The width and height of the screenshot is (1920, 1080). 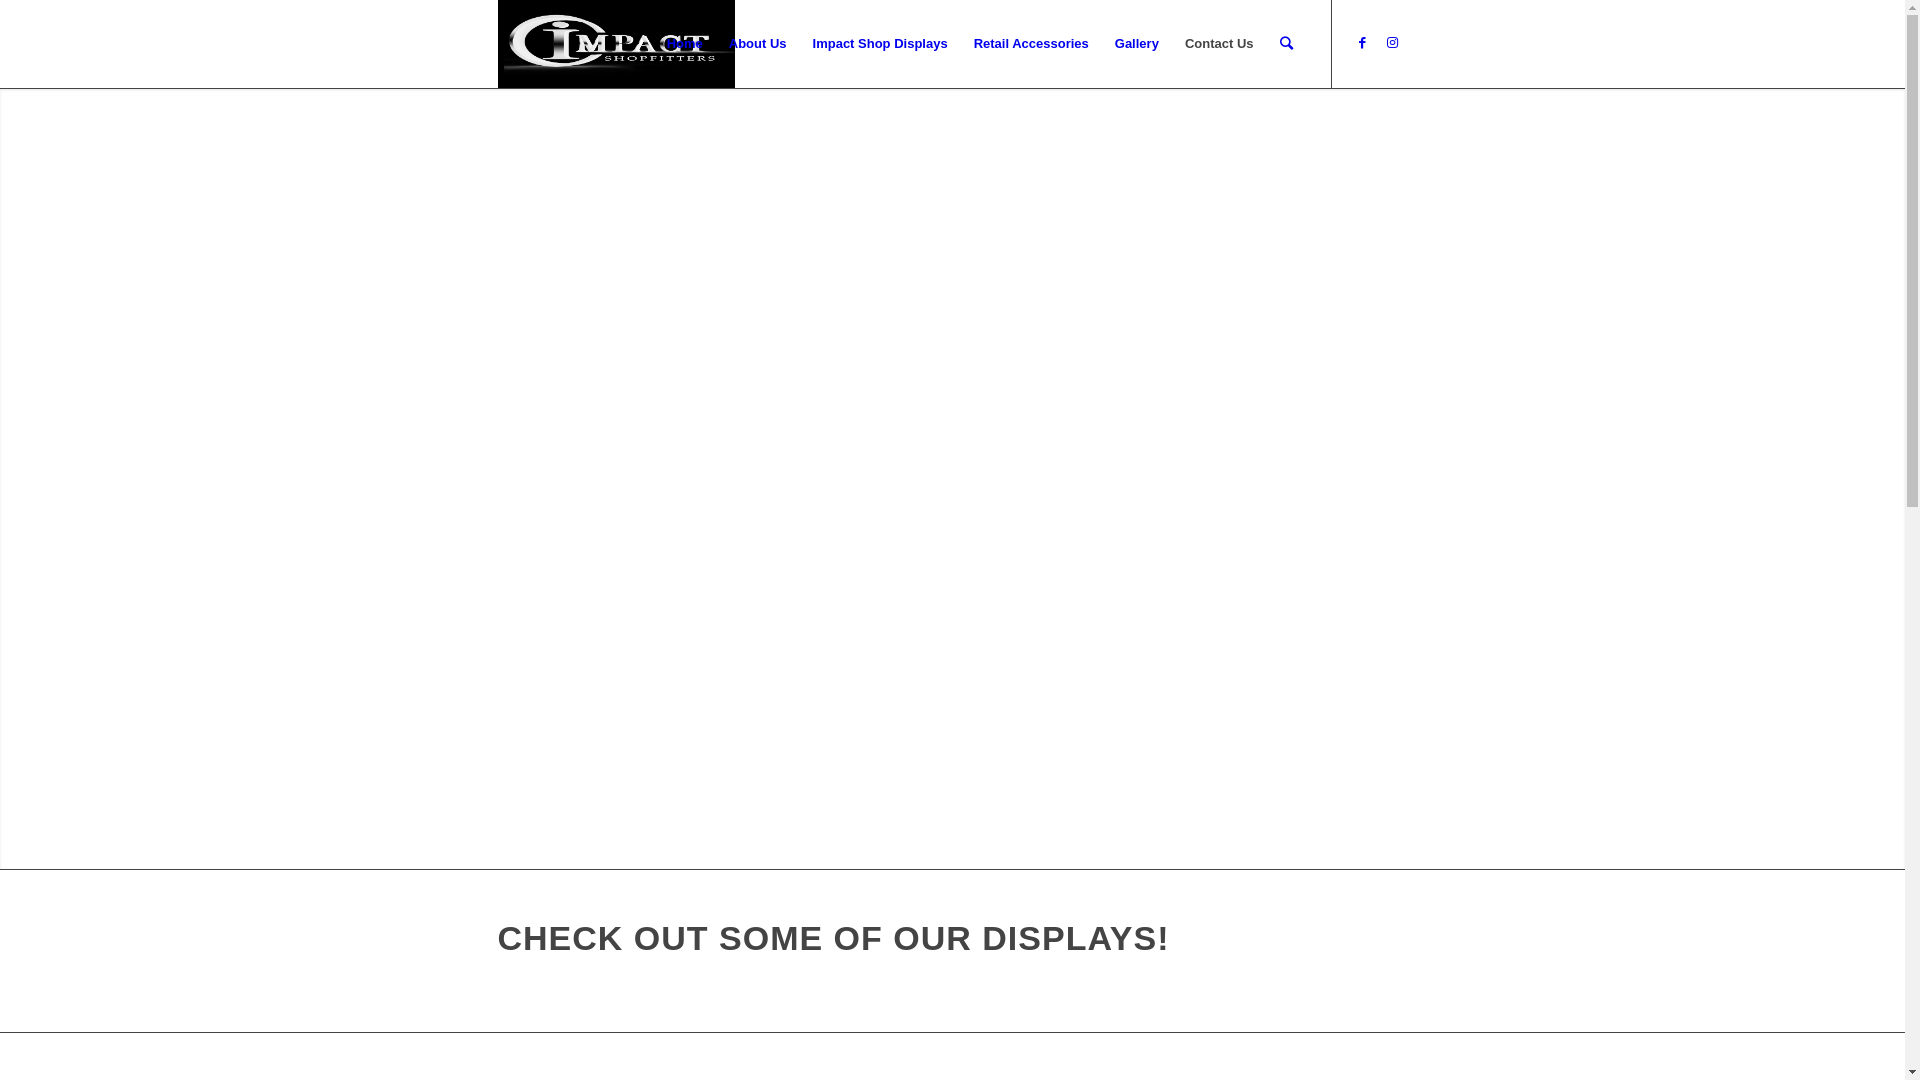 I want to click on Facebook, so click(x=1363, y=43).